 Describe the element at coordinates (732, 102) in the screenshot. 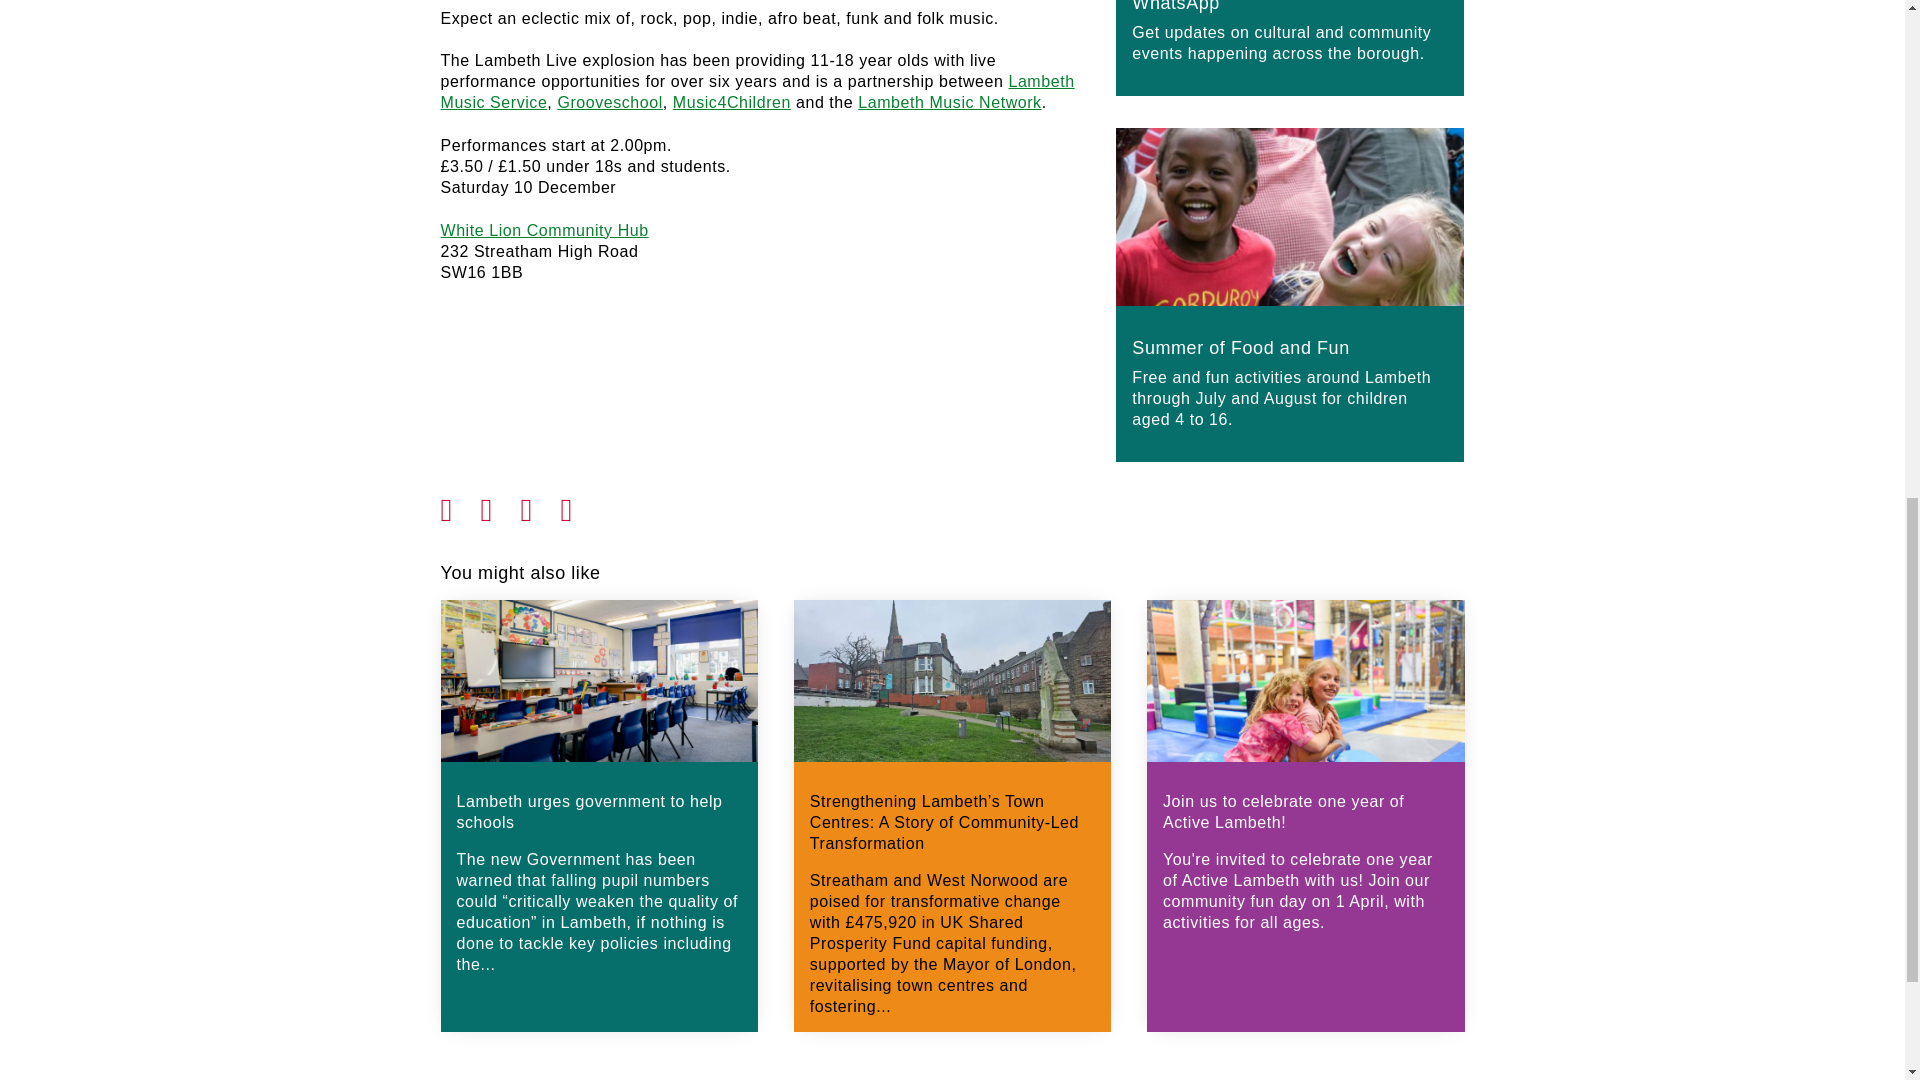

I see `Music4Children` at that location.